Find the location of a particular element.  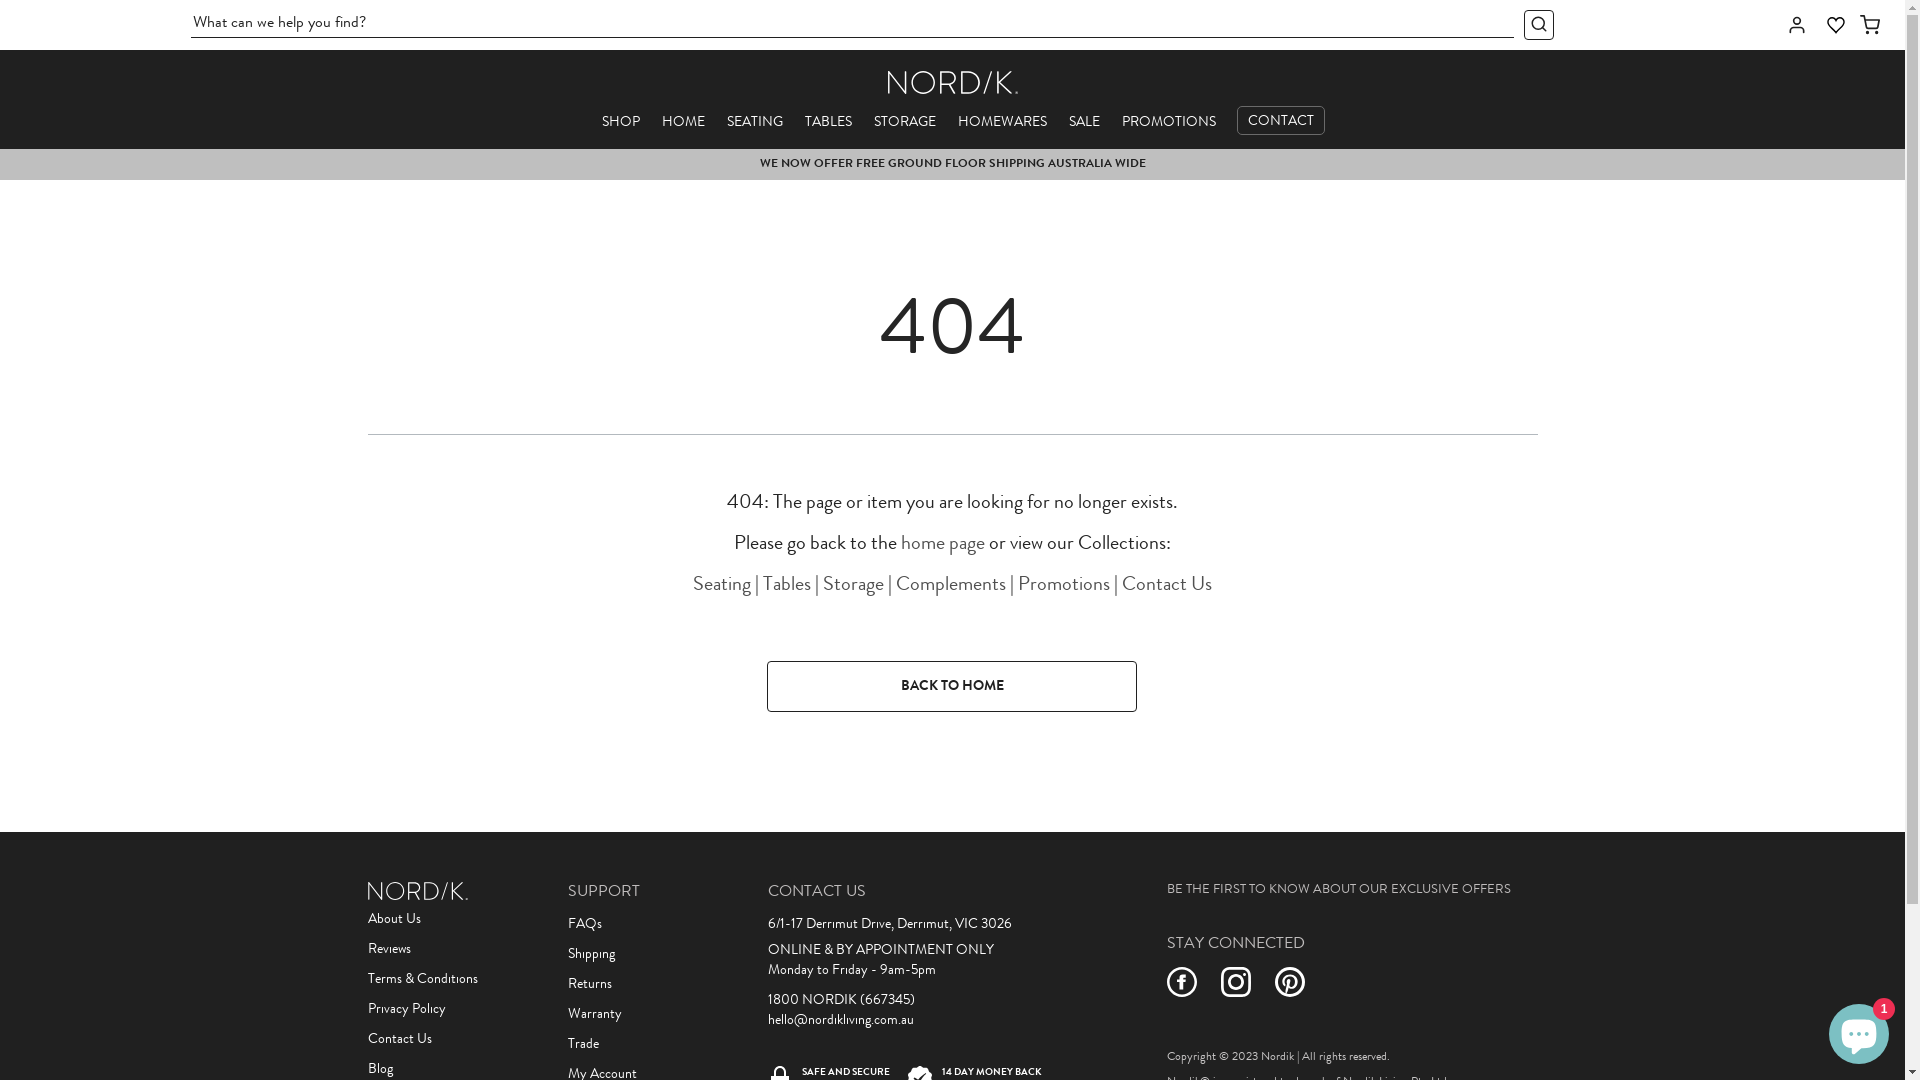

Tables is located at coordinates (787, 586).